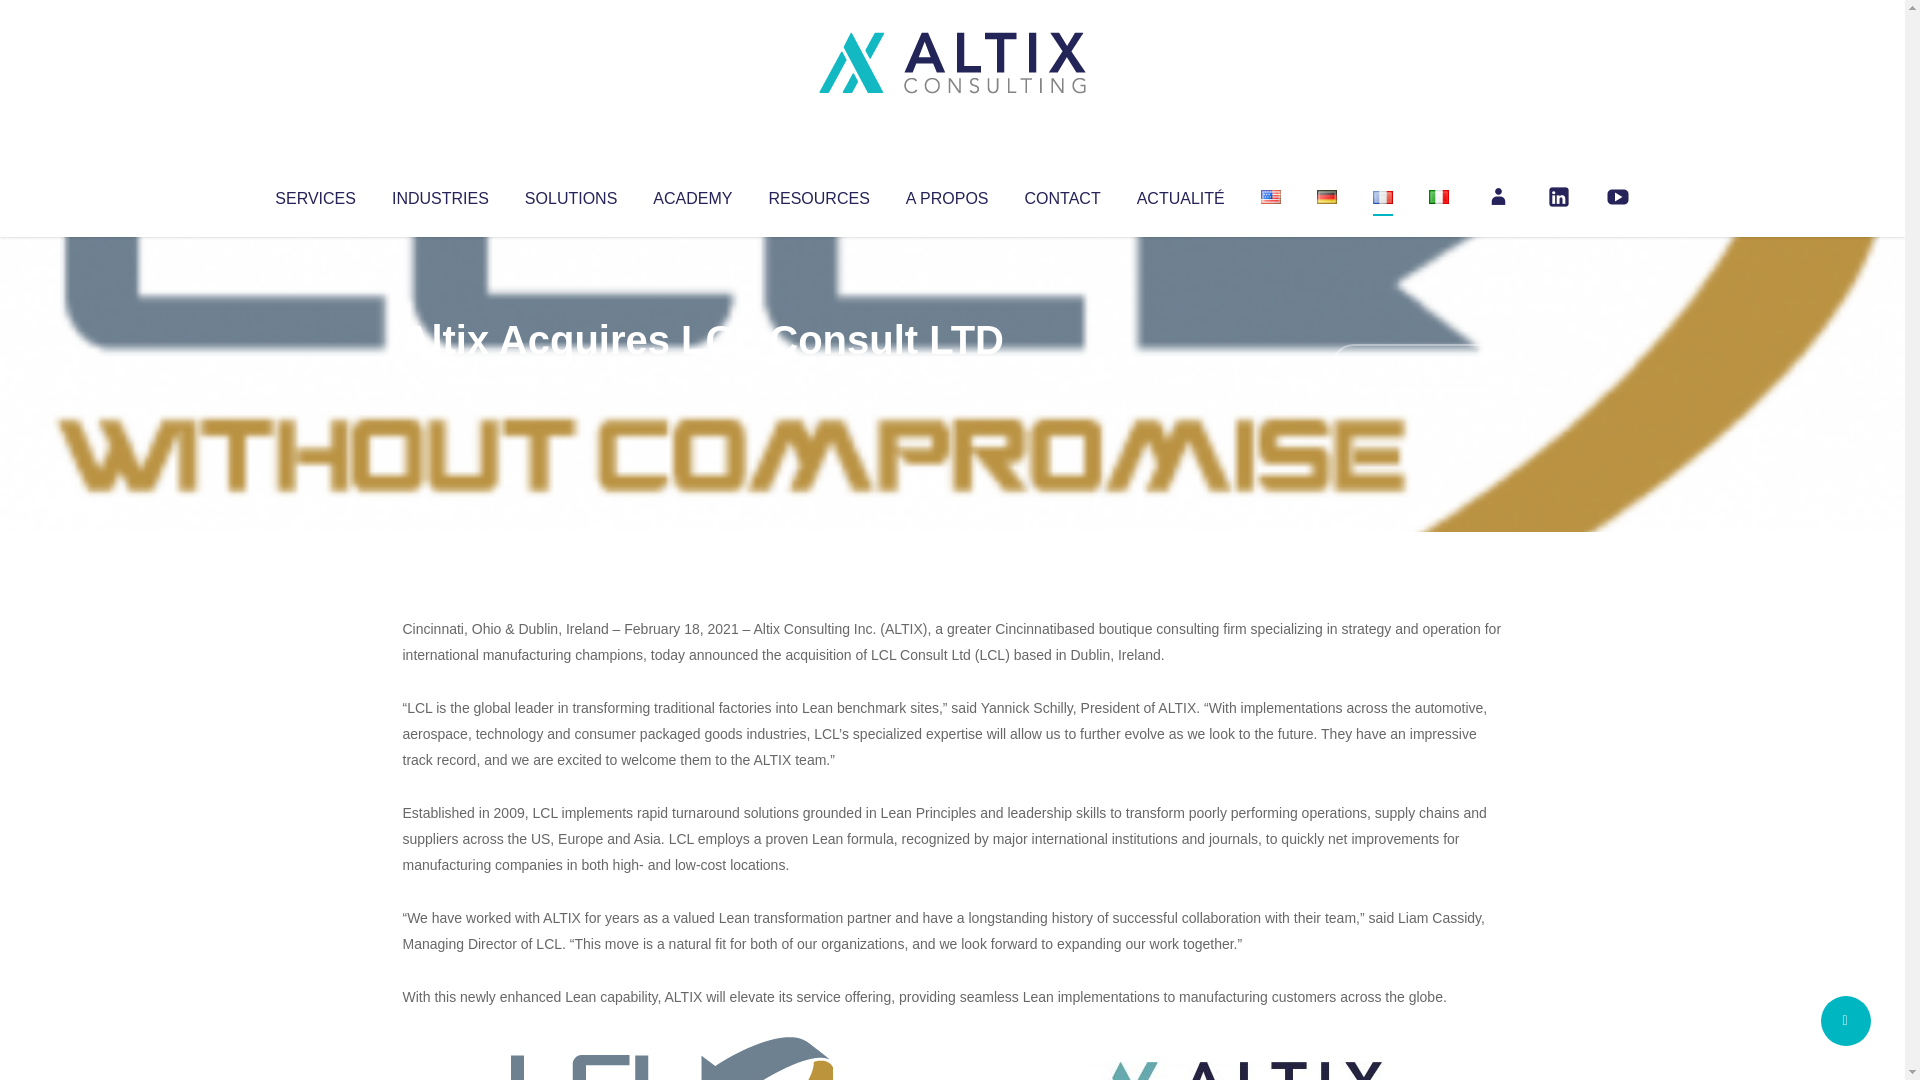 The image size is (1920, 1080). I want to click on RESOURCES, so click(818, 194).